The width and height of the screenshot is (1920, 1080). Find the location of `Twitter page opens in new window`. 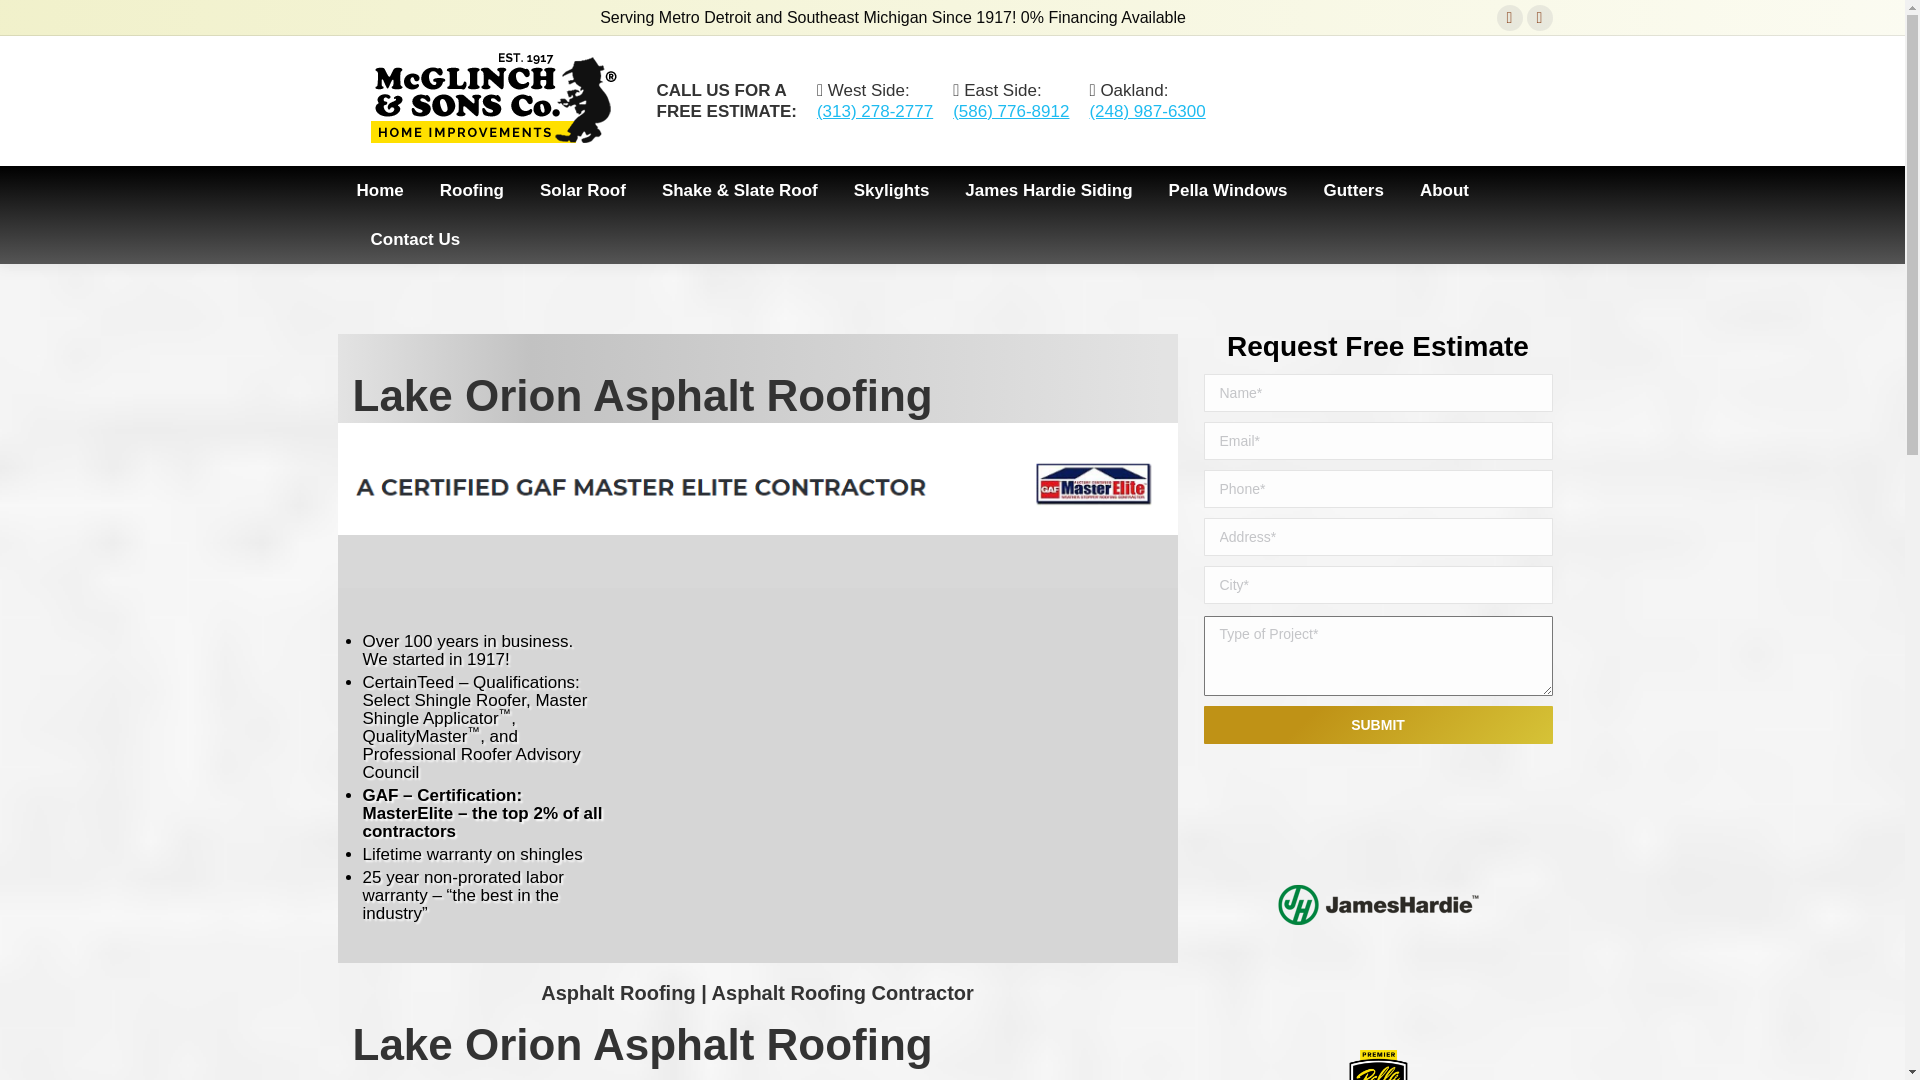

Twitter page opens in new window is located at coordinates (1540, 18).